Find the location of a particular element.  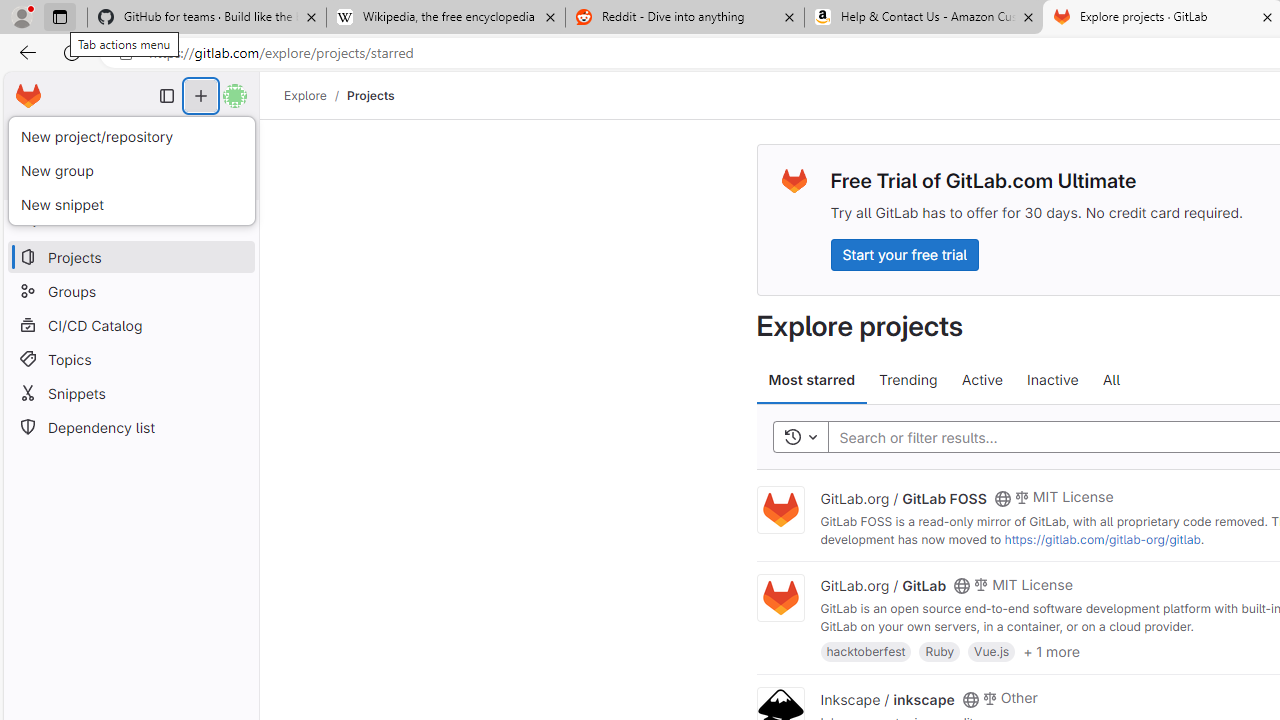

GitLab.org / GitLab FOSS is located at coordinates (903, 497).